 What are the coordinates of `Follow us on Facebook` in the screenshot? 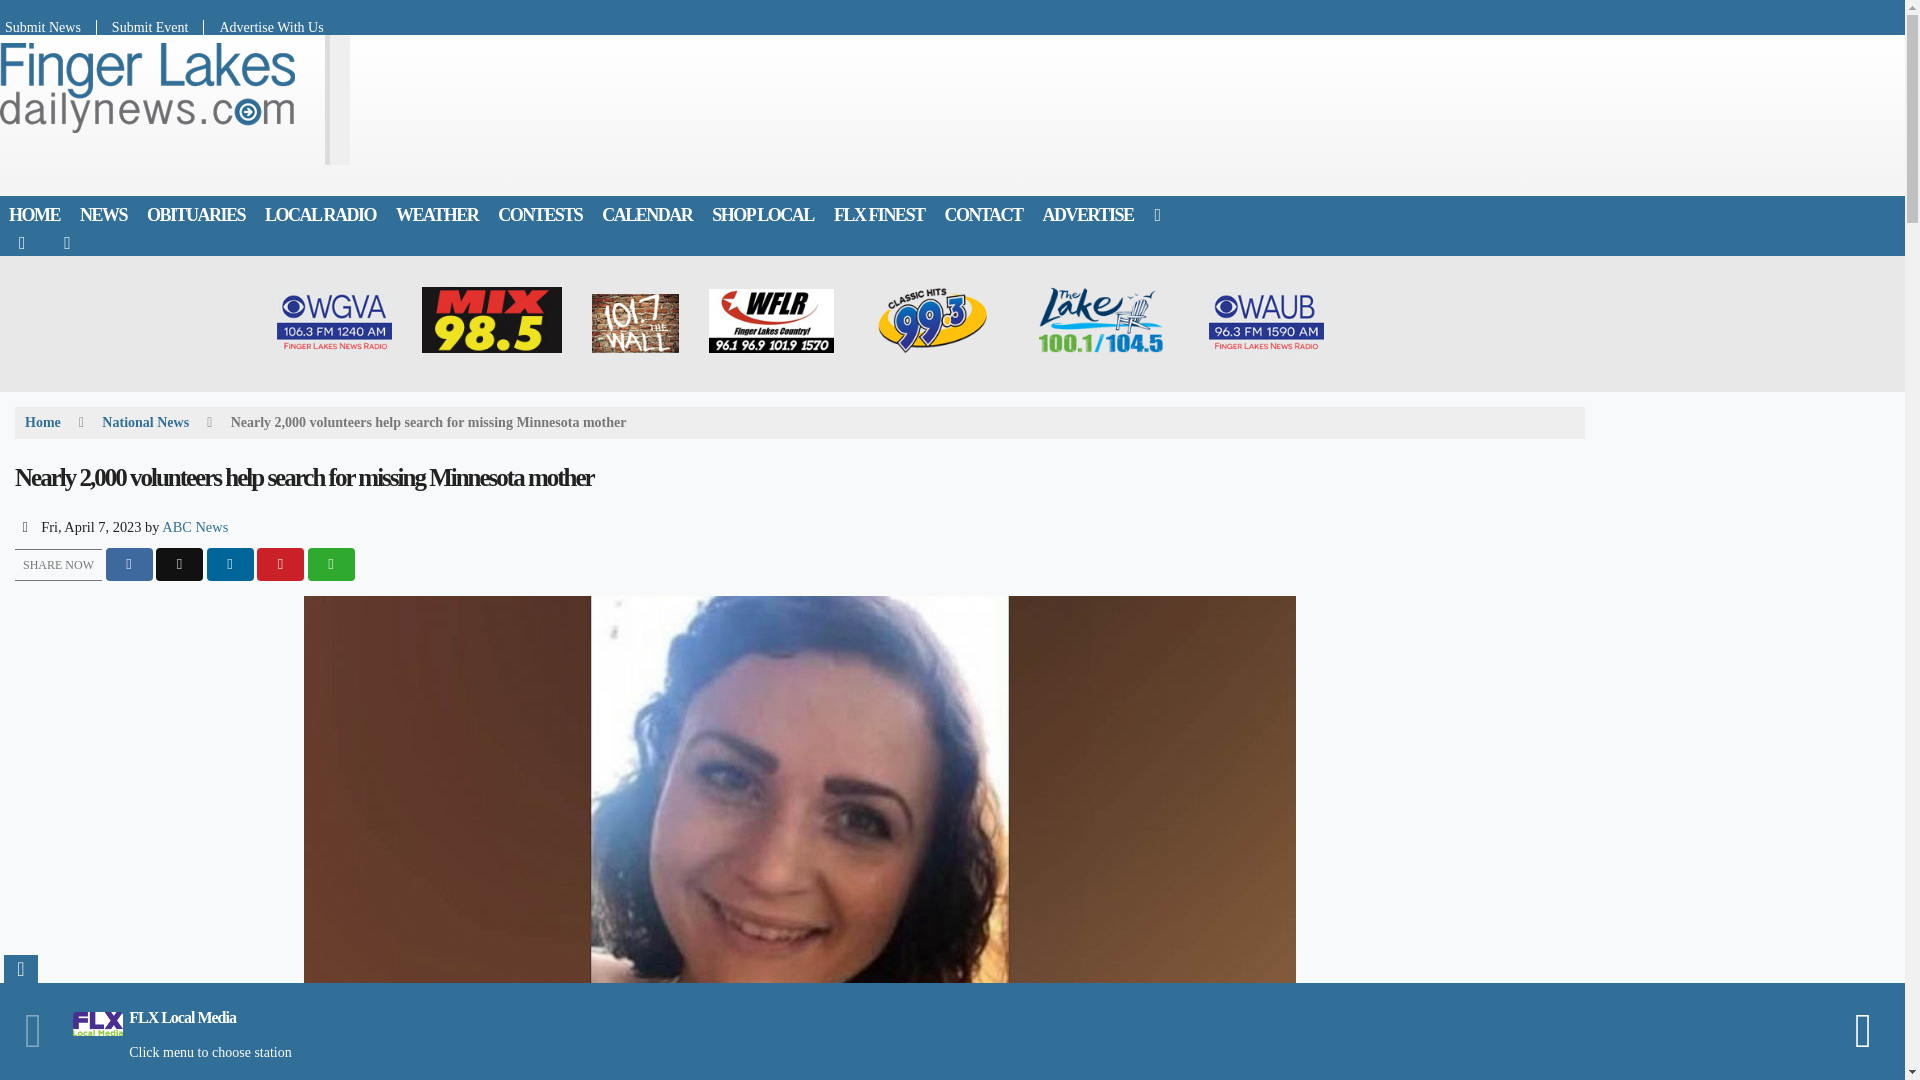 It's located at (22, 242).